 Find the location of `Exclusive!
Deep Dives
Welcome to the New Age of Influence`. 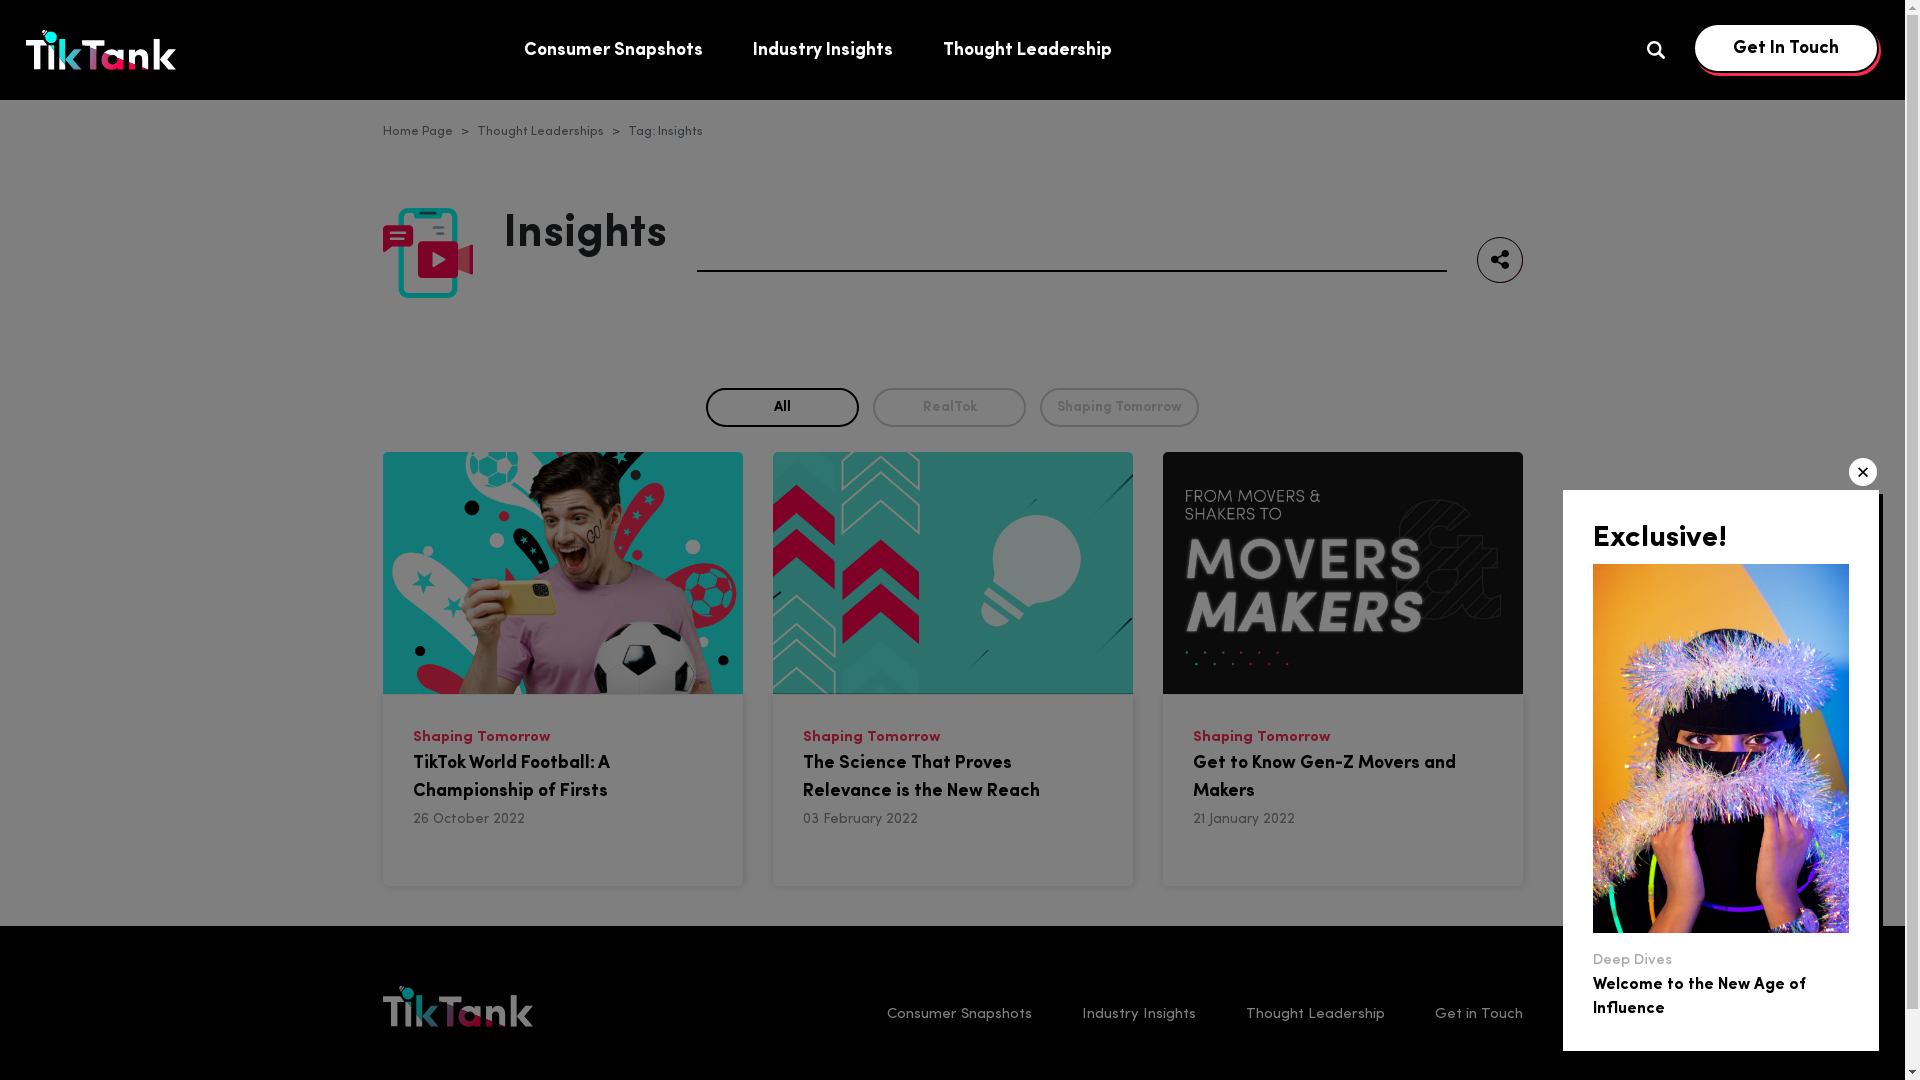

Exclusive!
Deep Dives
Welcome to the New Age of Influence is located at coordinates (1721, 770).